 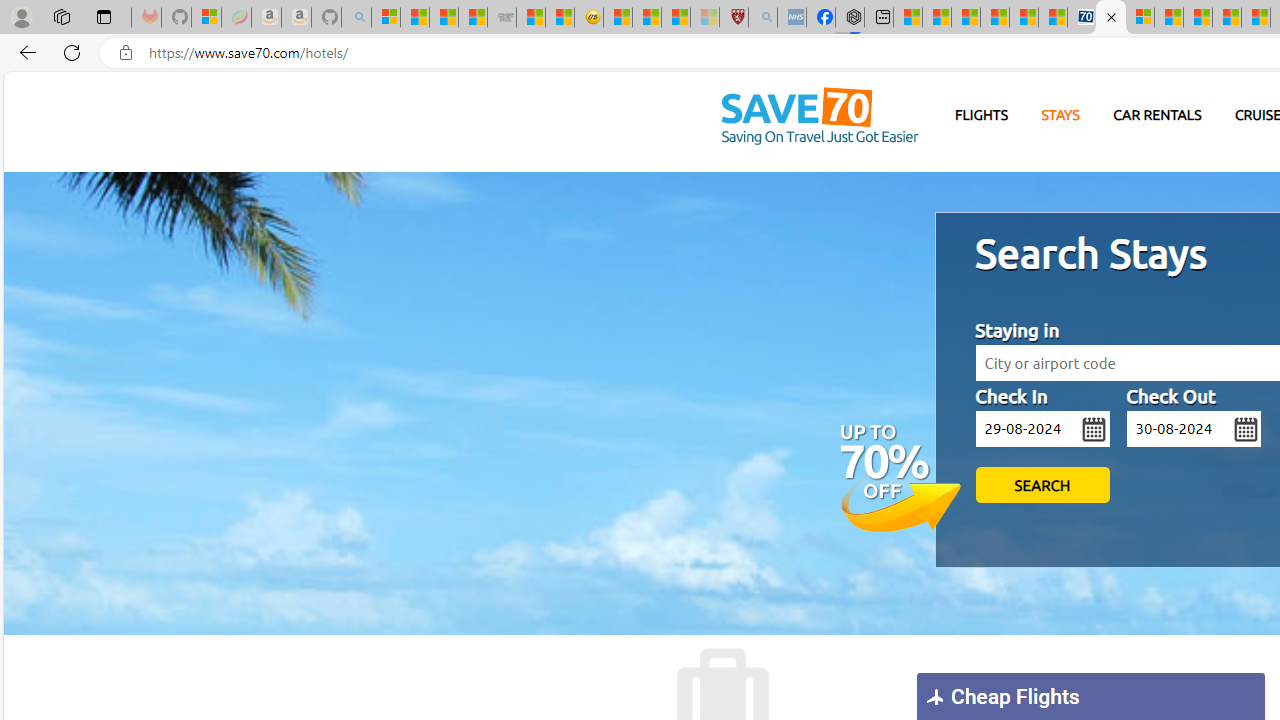 I want to click on STAYS, so click(x=1060, y=116).